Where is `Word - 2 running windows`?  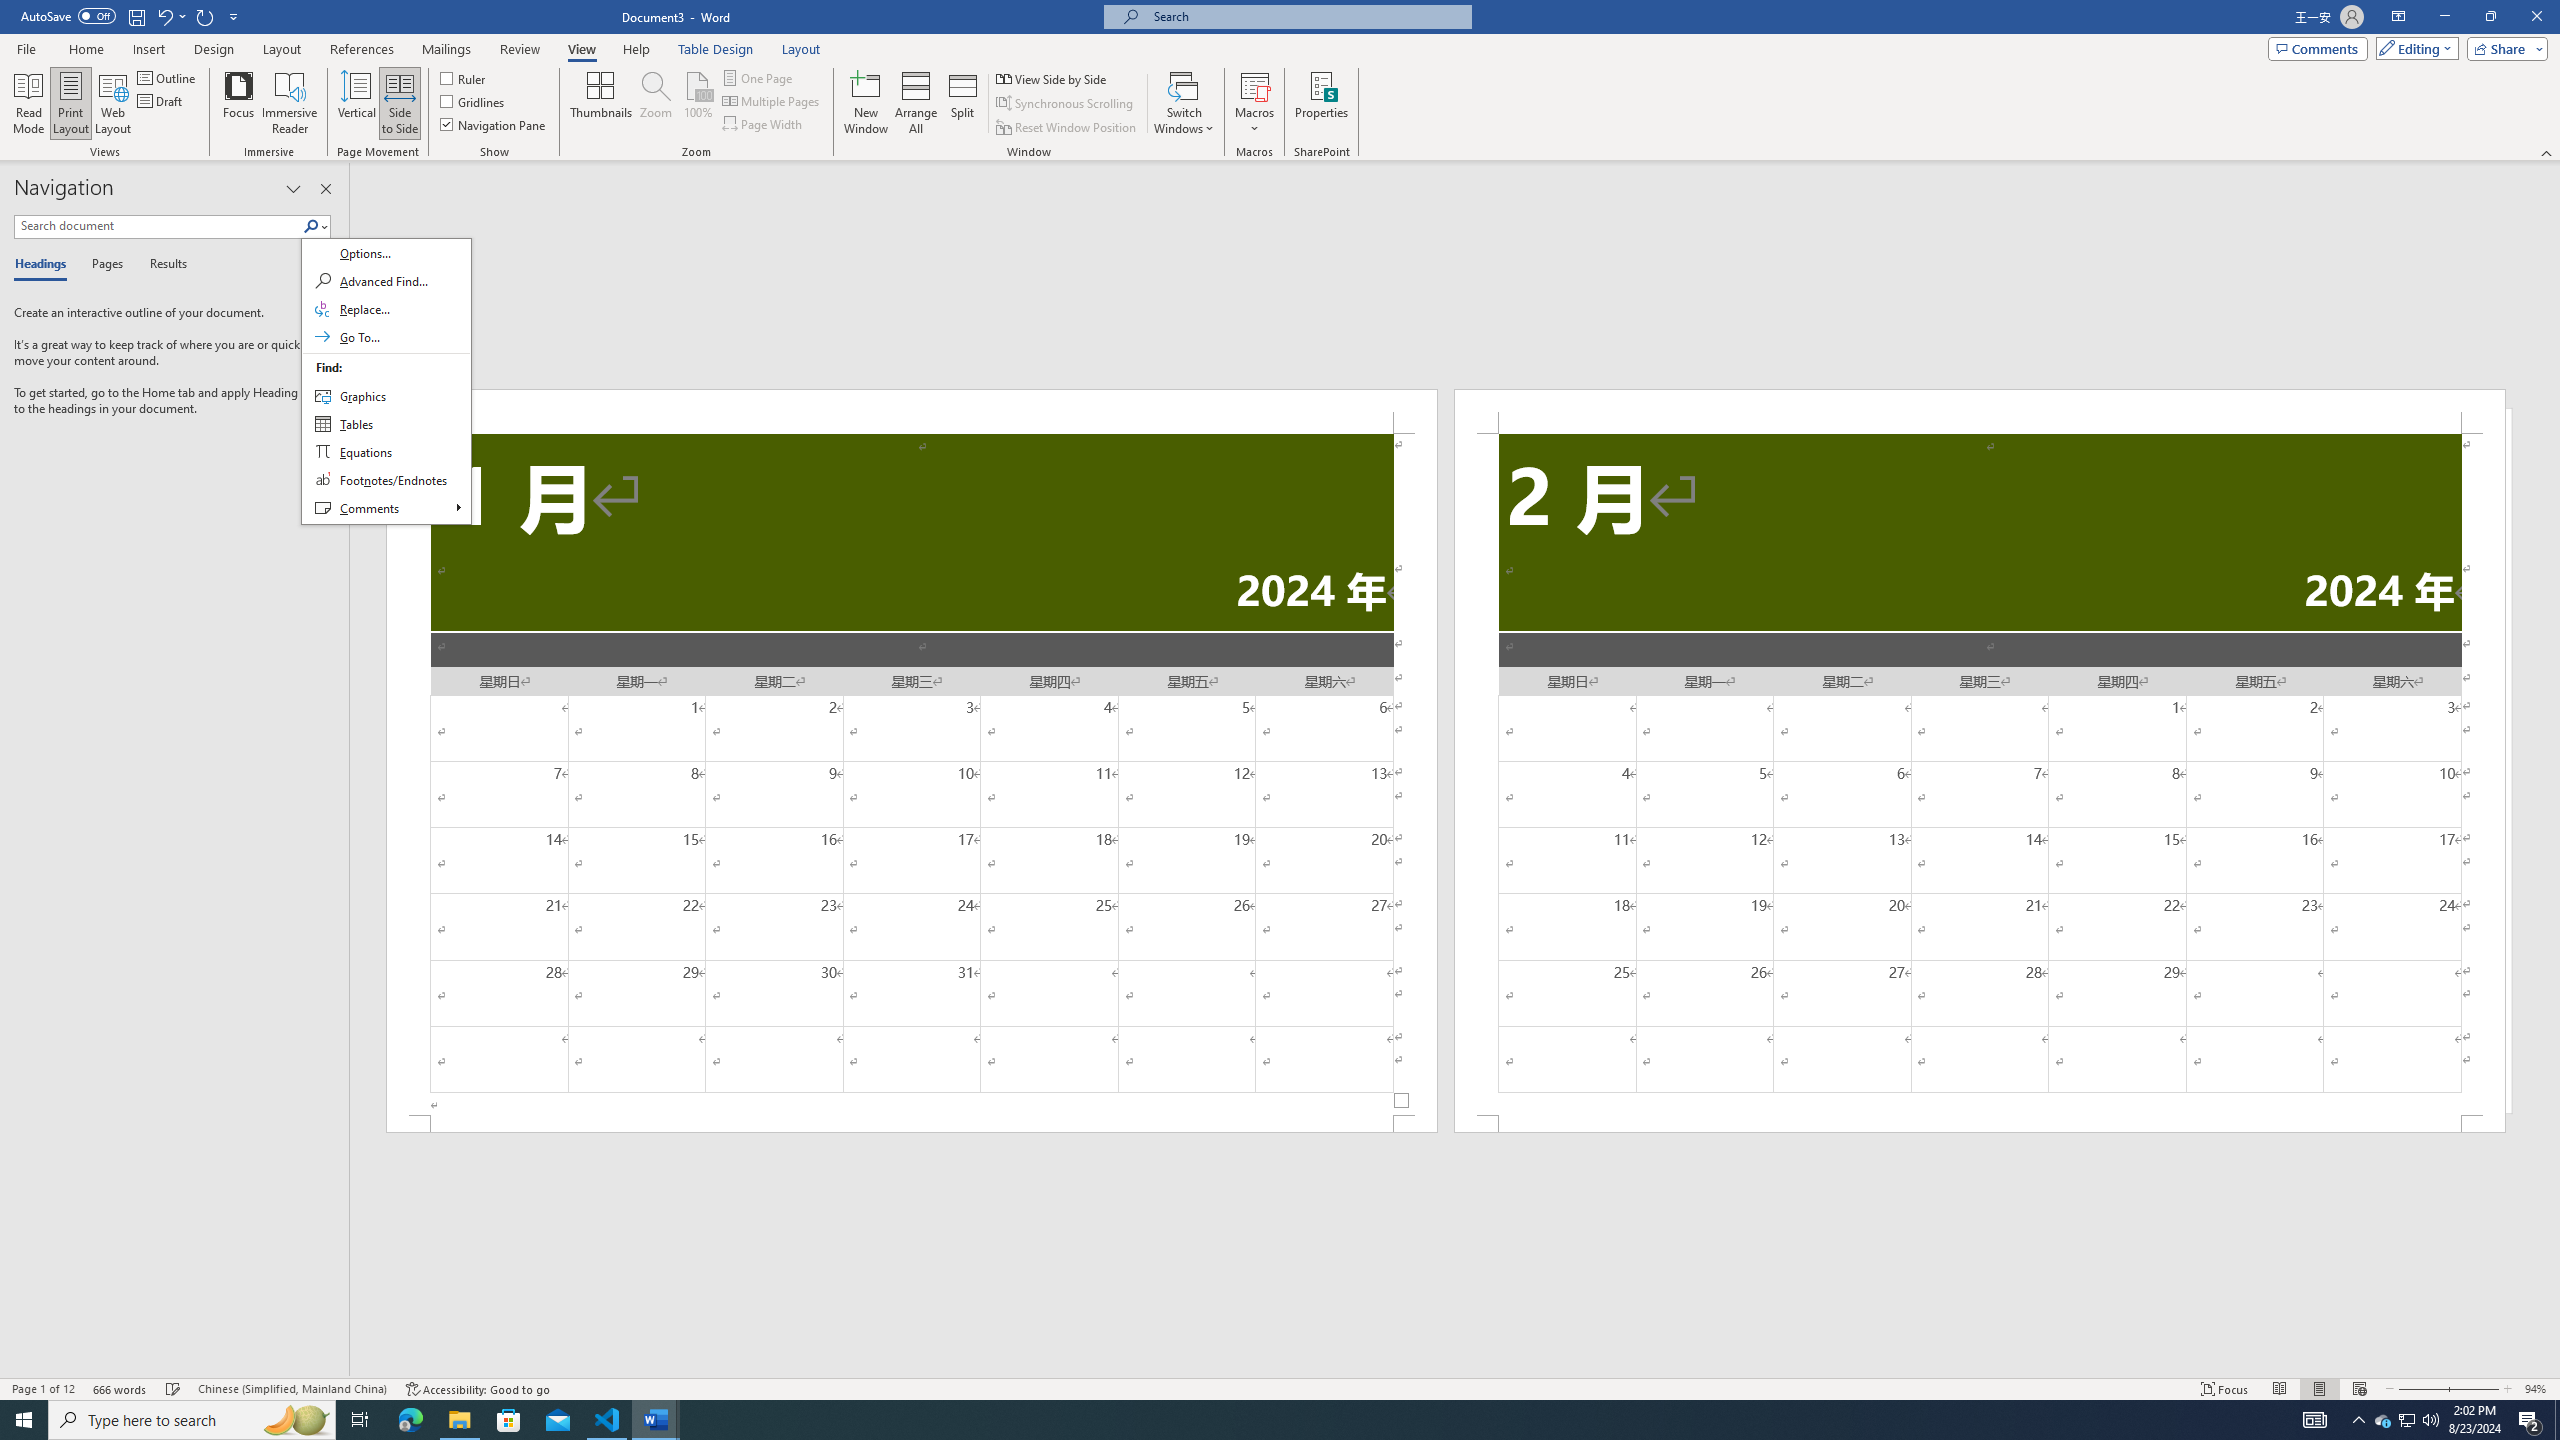 Word - 2 running windows is located at coordinates (656, 1420).